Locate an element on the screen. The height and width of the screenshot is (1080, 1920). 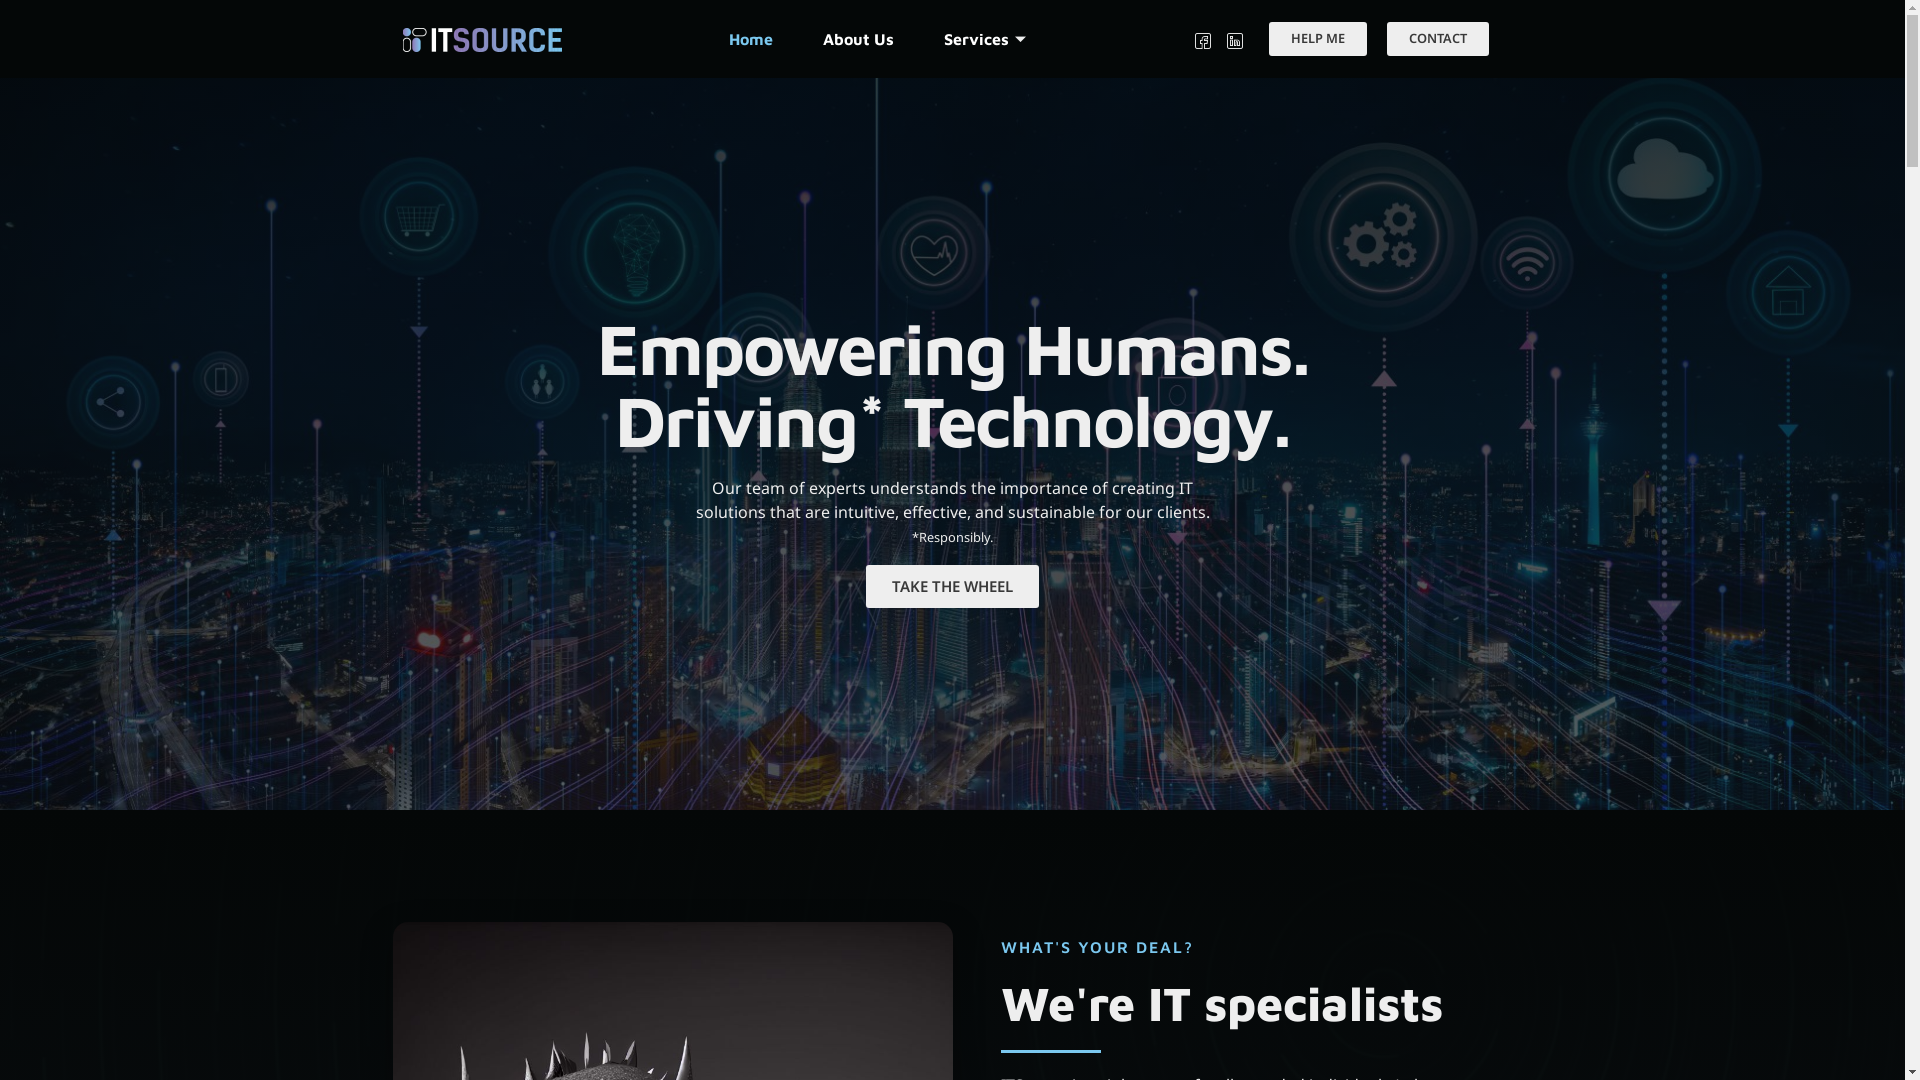
Services is located at coordinates (988, 39).